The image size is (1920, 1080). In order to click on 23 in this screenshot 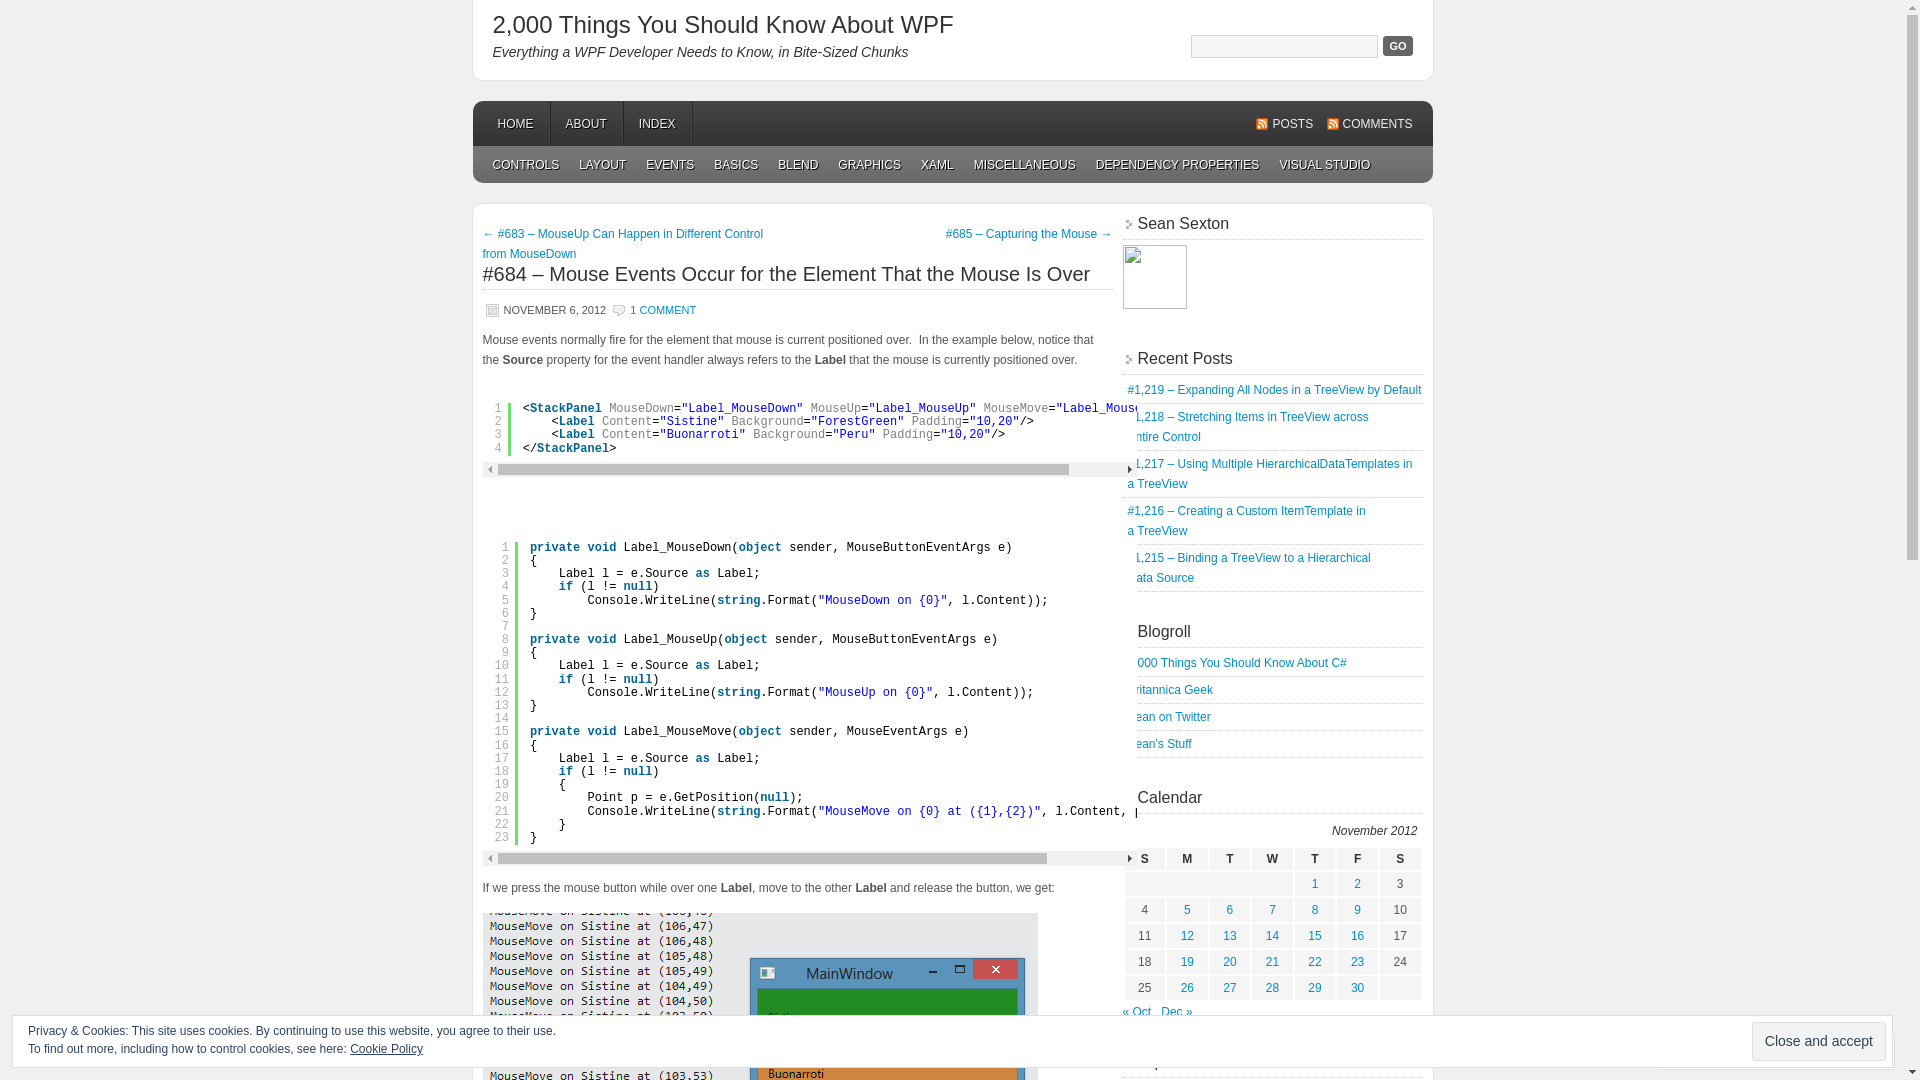, I will do `click(1358, 962)`.